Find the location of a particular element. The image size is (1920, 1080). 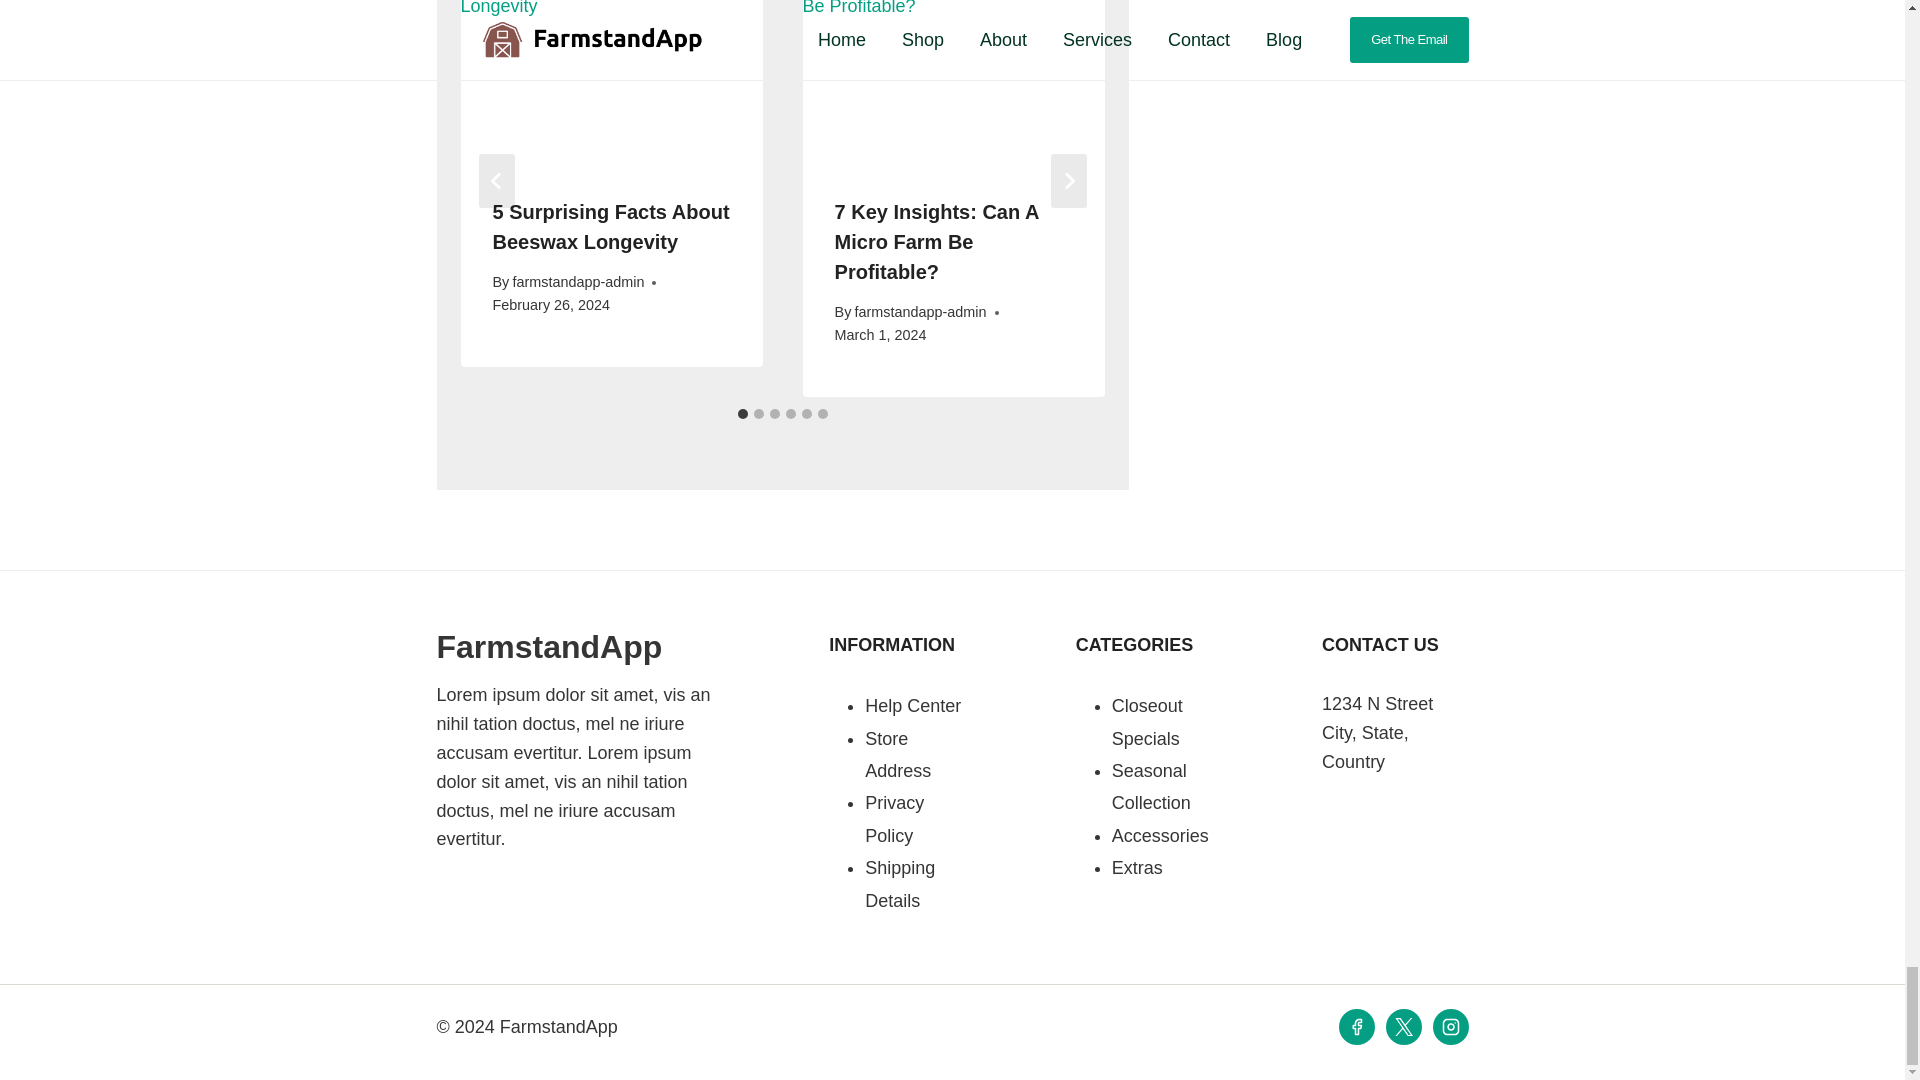

5 Surprising Facts About Beeswax Longevity 9 is located at coordinates (611, 82).